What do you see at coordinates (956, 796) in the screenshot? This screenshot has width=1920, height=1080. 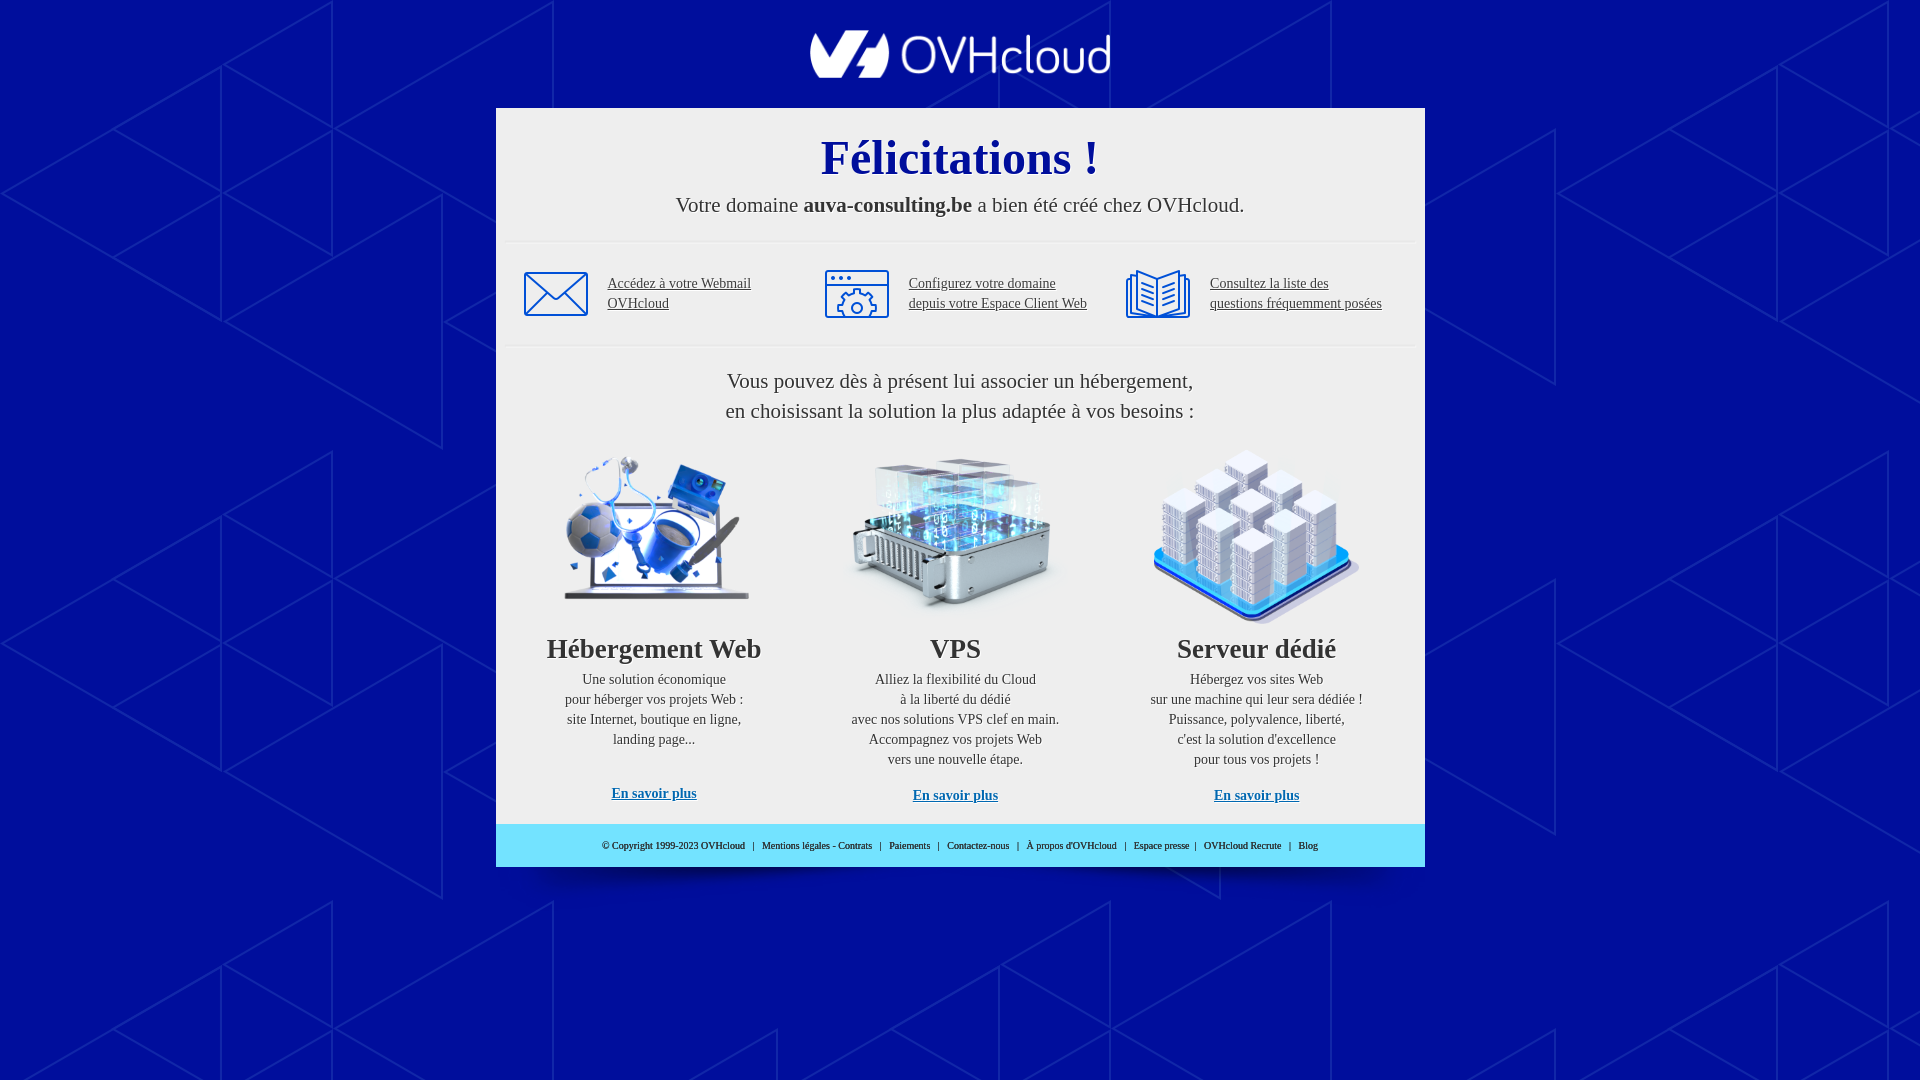 I see `En savoir plus` at bounding box center [956, 796].